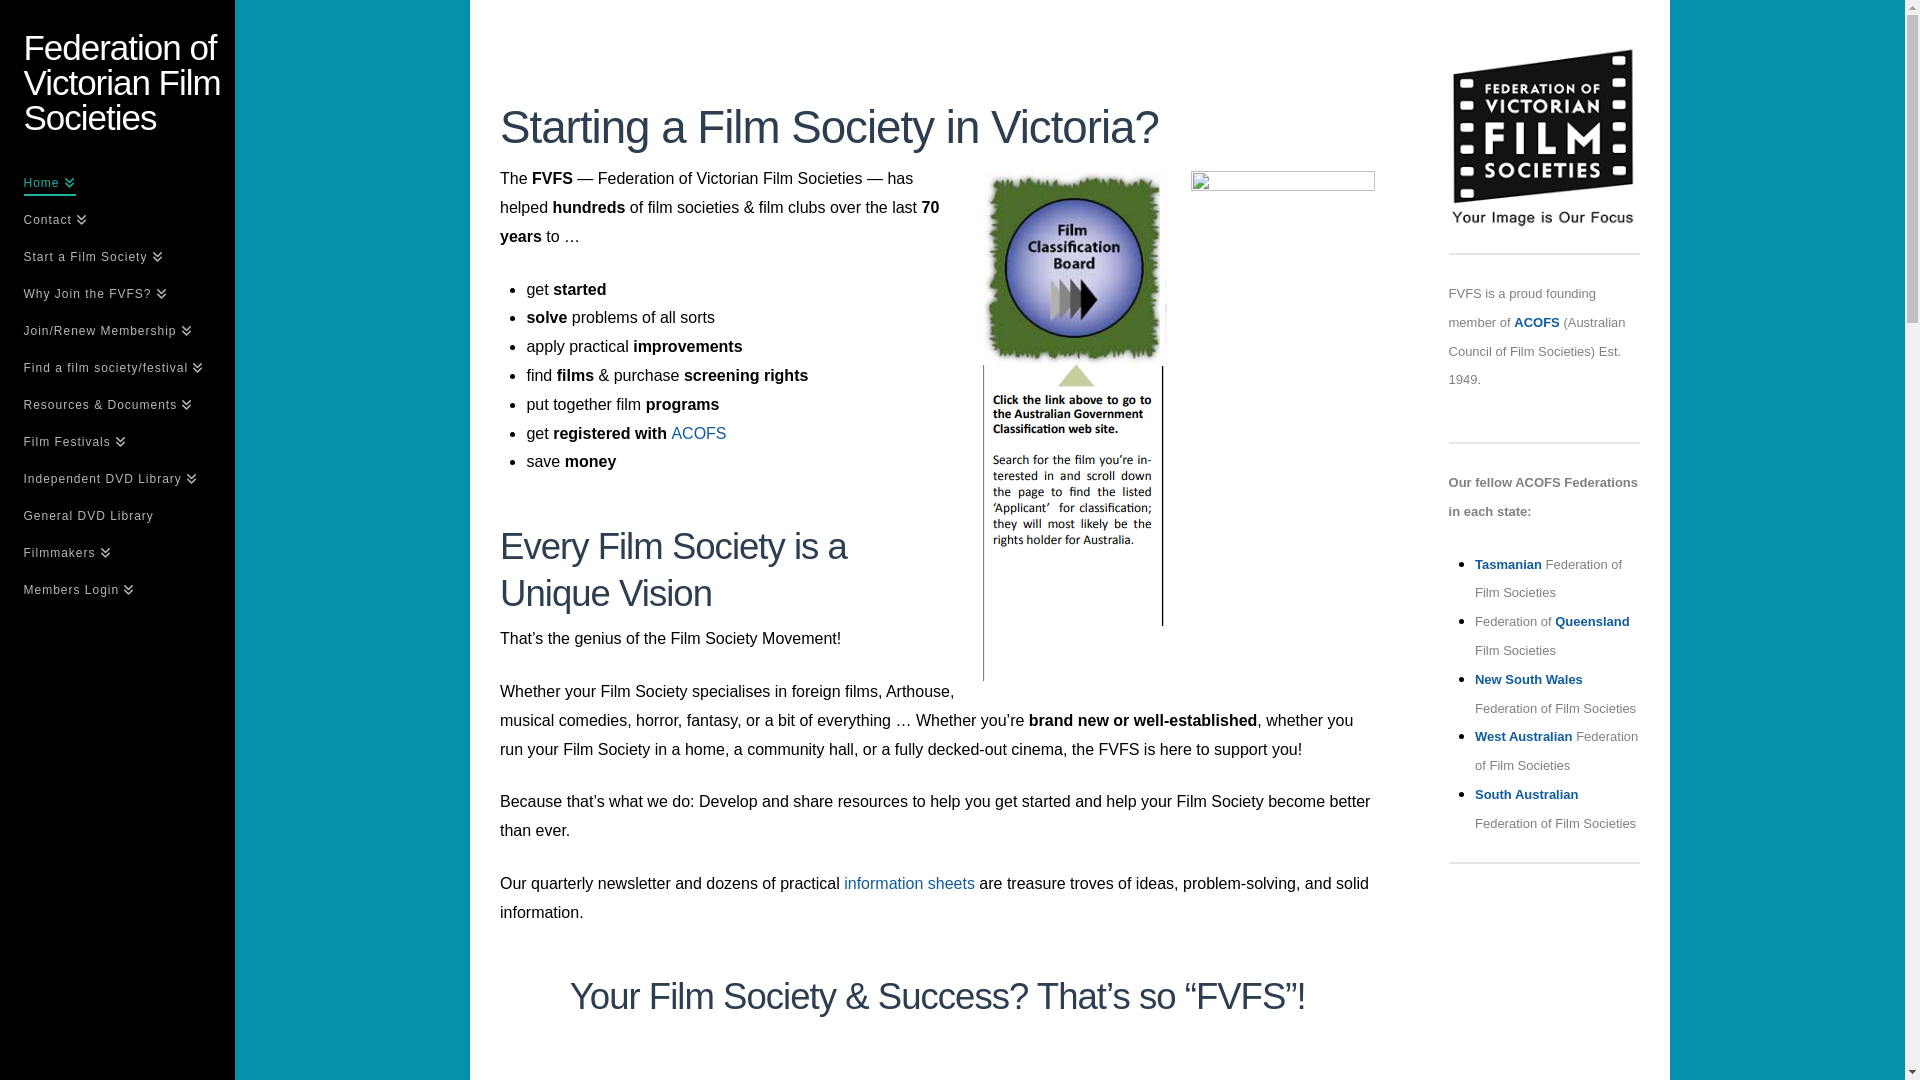  Describe the element at coordinates (698, 432) in the screenshot. I see `ACOFS` at that location.